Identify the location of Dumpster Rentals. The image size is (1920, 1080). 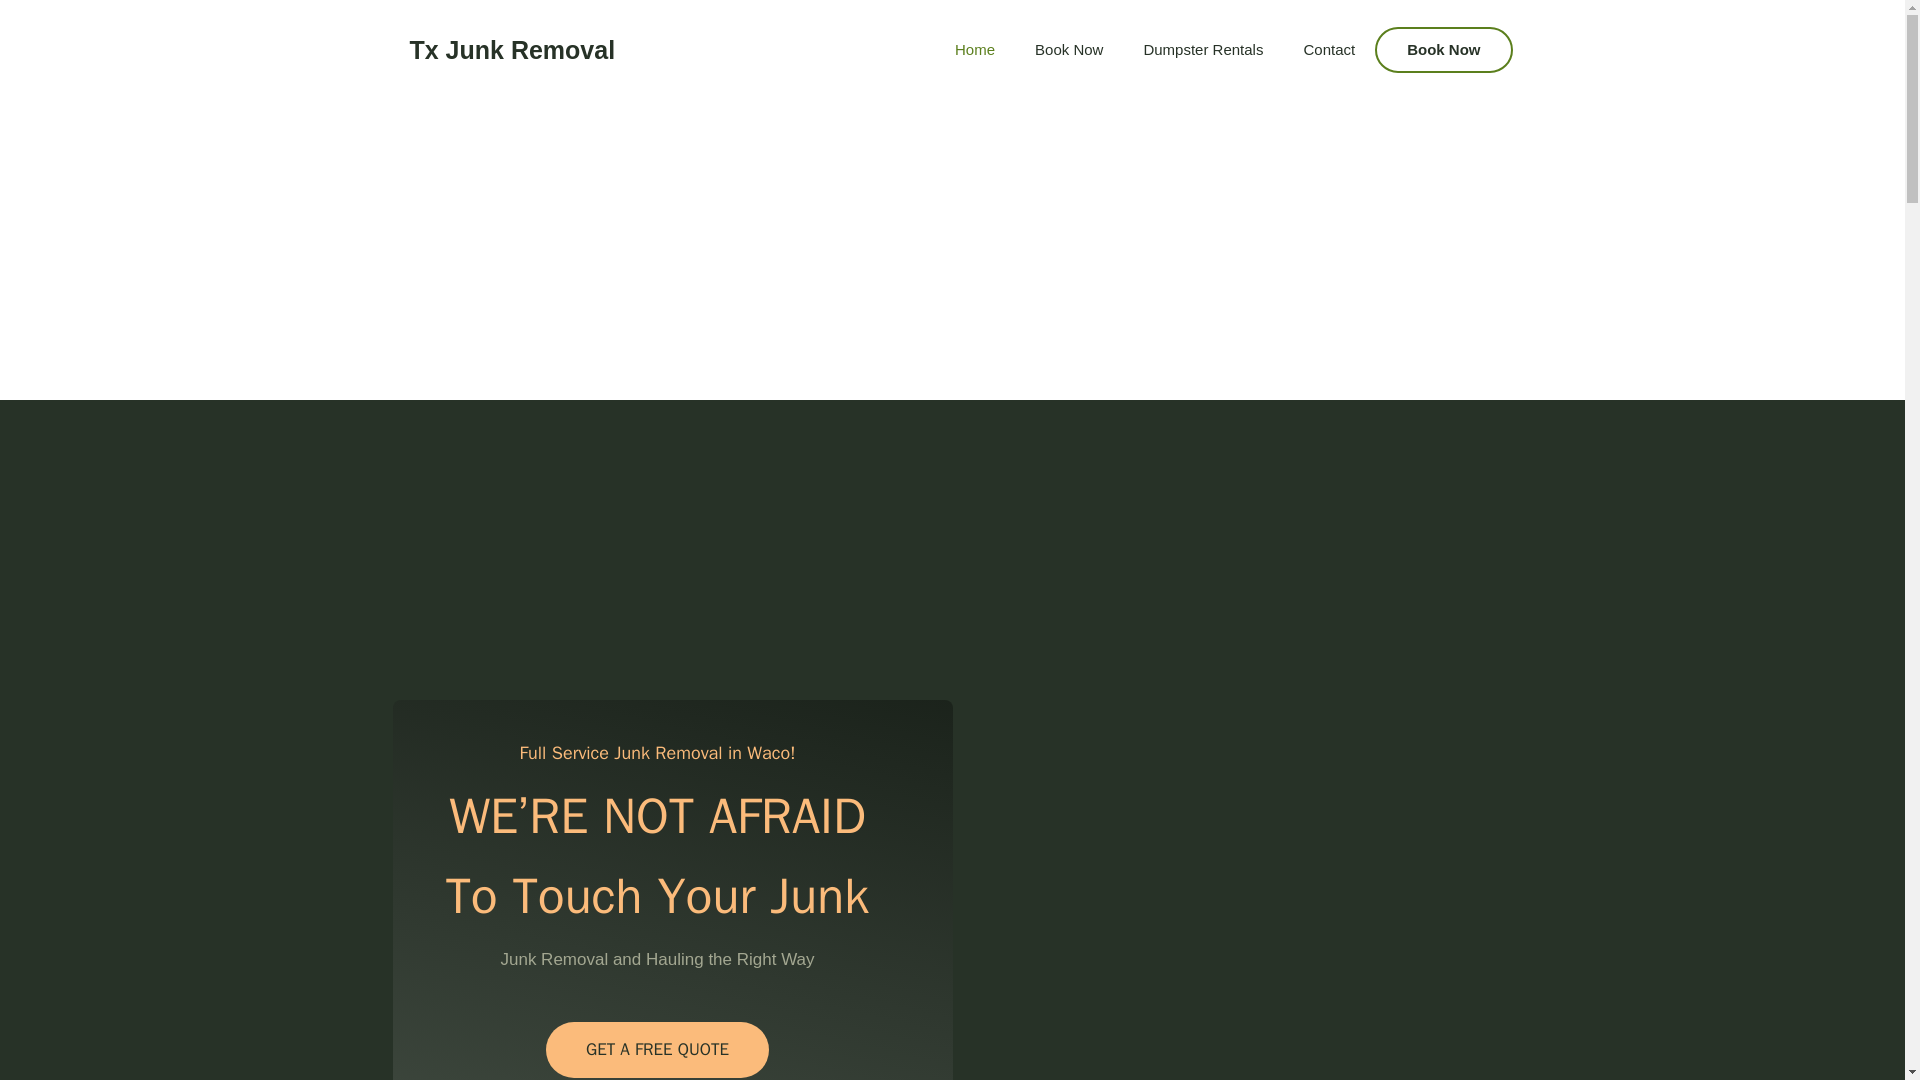
(1202, 50).